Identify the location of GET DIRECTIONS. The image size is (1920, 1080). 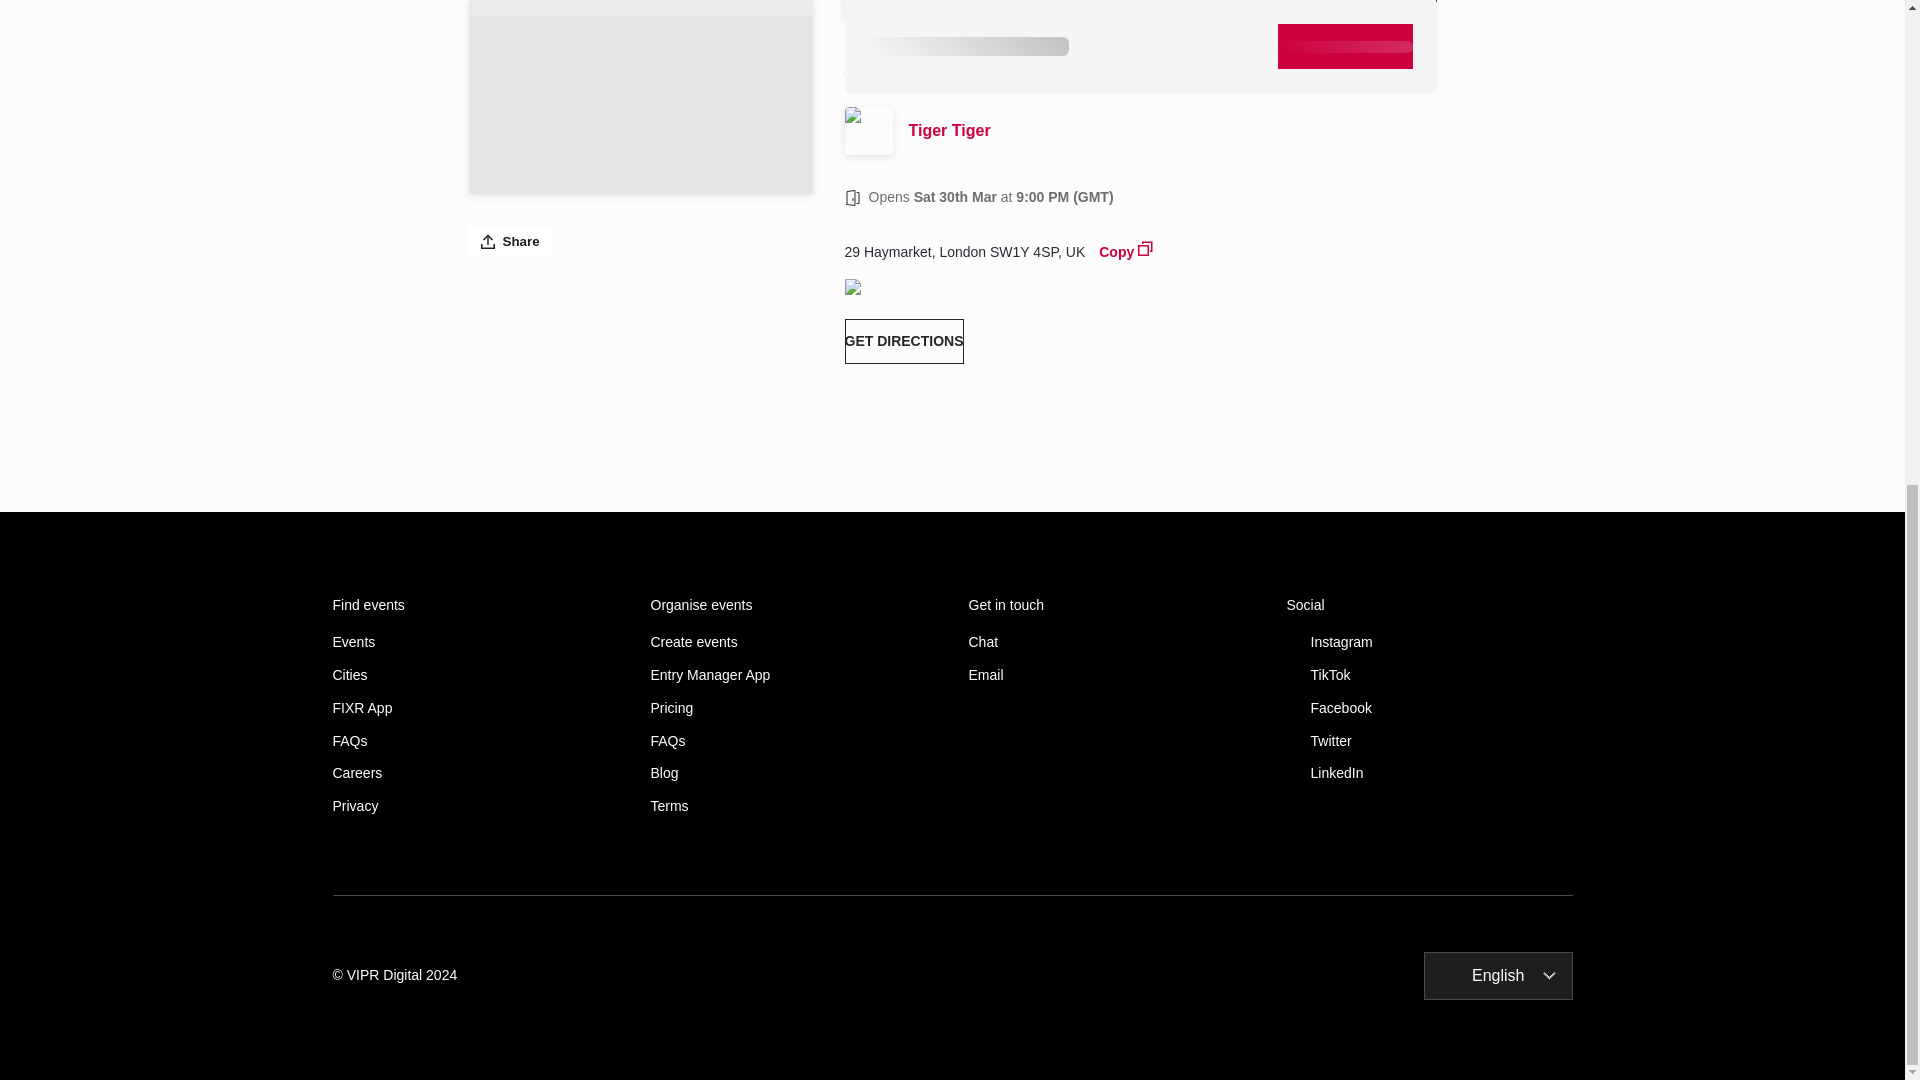
(904, 340).